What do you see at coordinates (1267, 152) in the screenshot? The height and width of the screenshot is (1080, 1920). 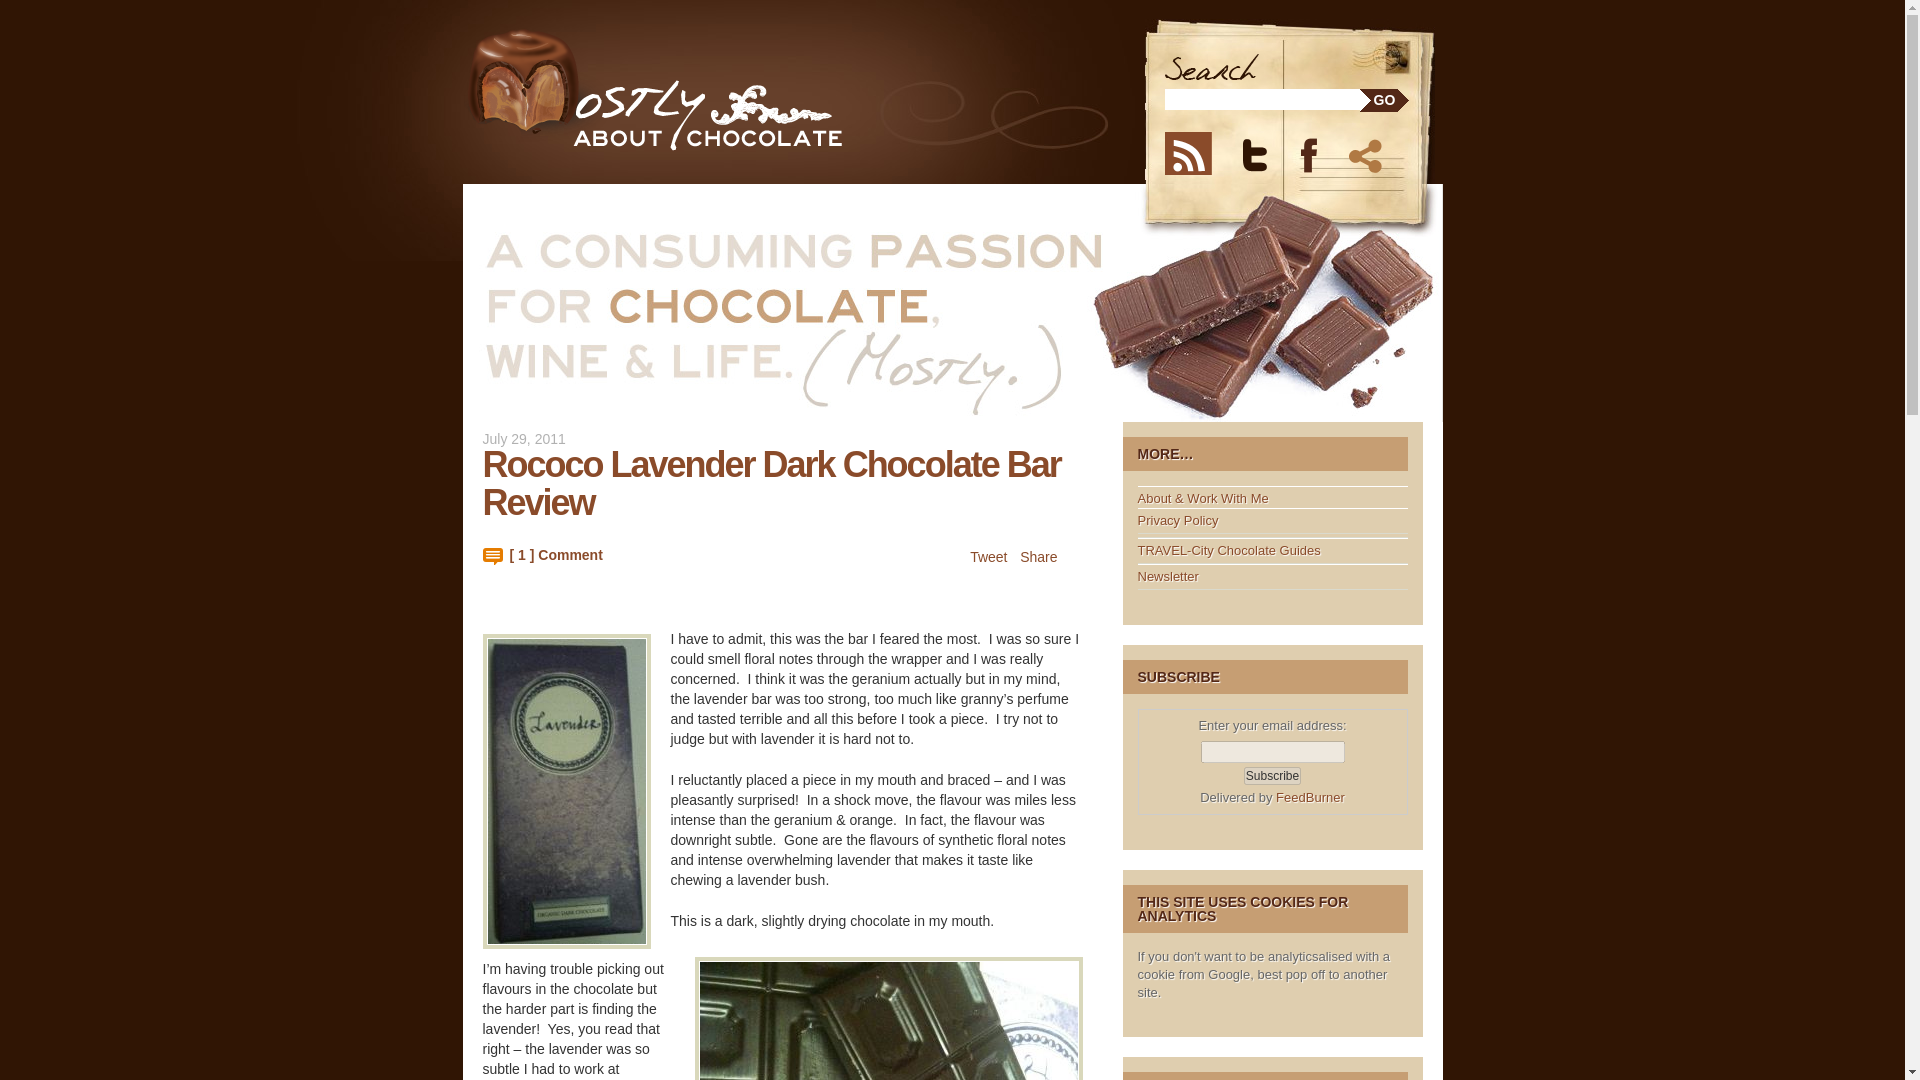 I see `Twitter` at bounding box center [1267, 152].